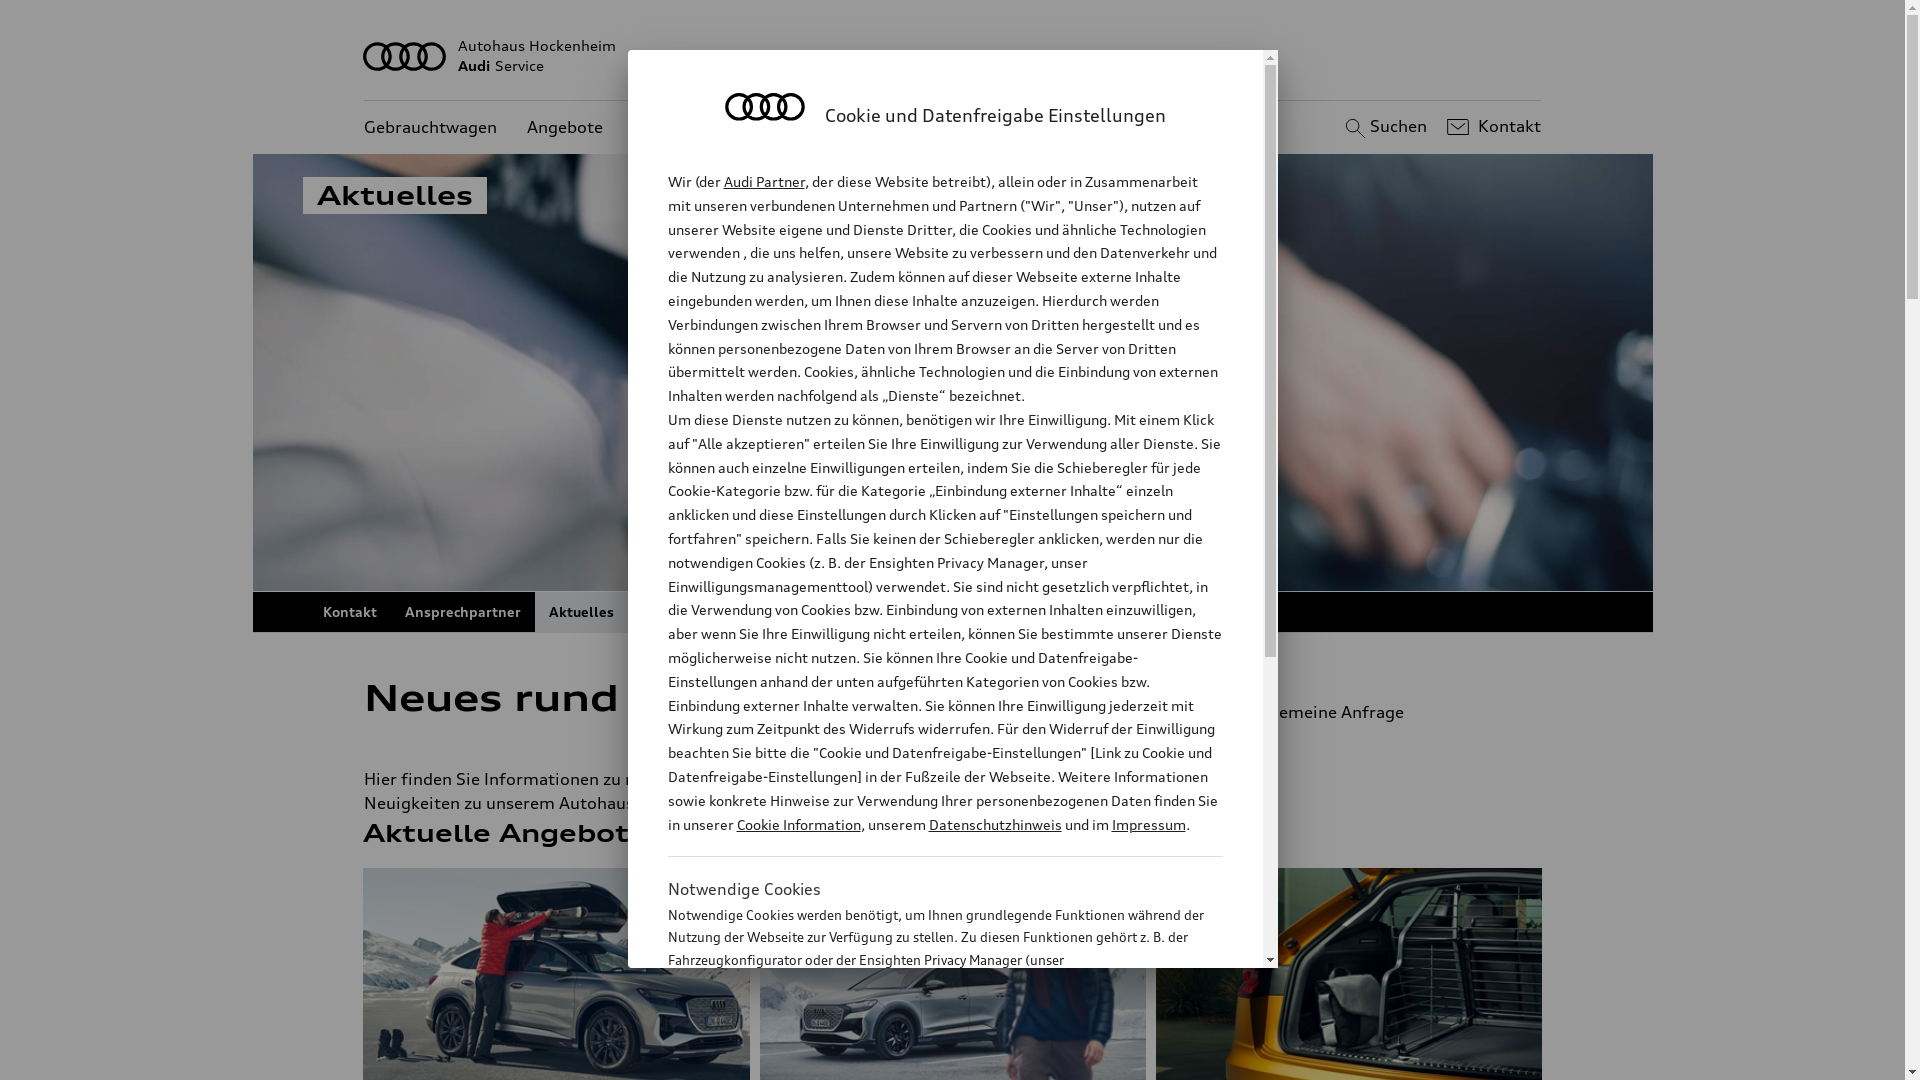  Describe the element at coordinates (798, 824) in the screenshot. I see `Cookie Information` at that location.